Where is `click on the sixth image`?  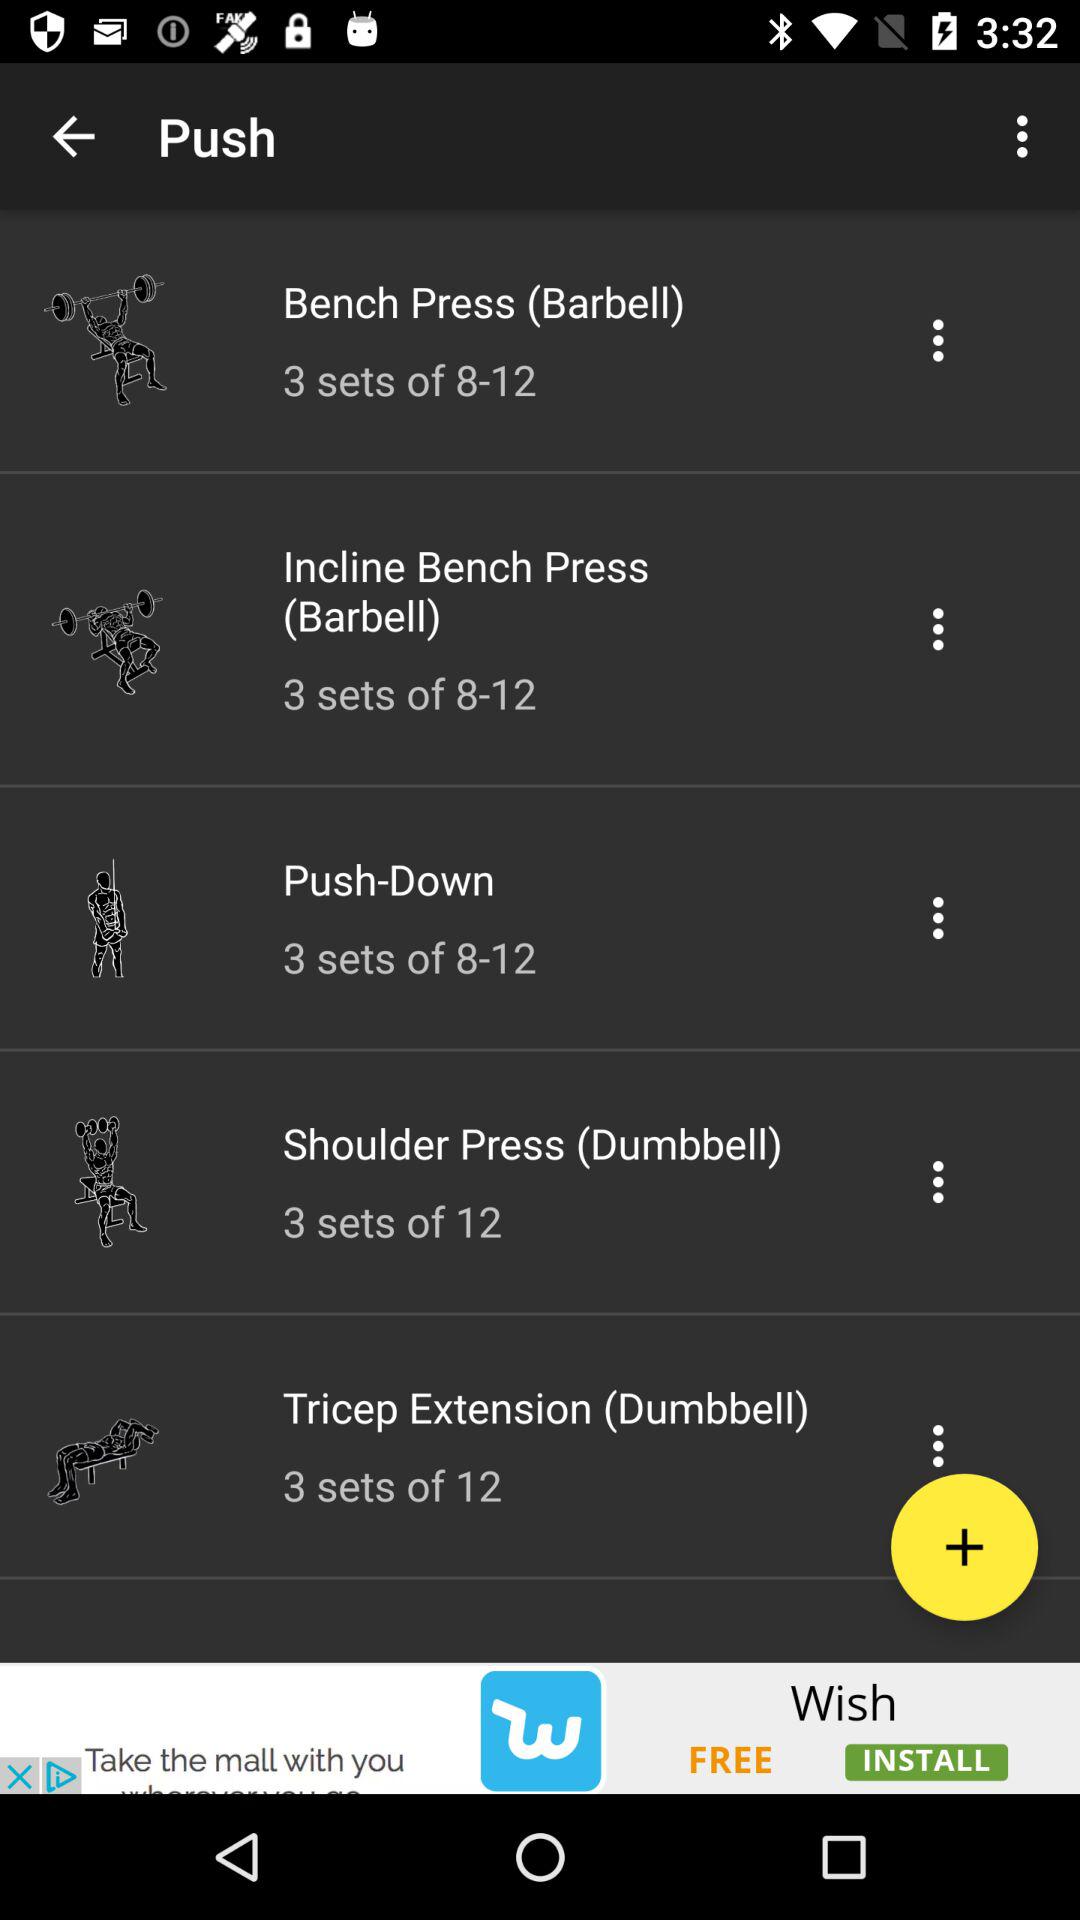
click on the sixth image is located at coordinates (107, 1446).